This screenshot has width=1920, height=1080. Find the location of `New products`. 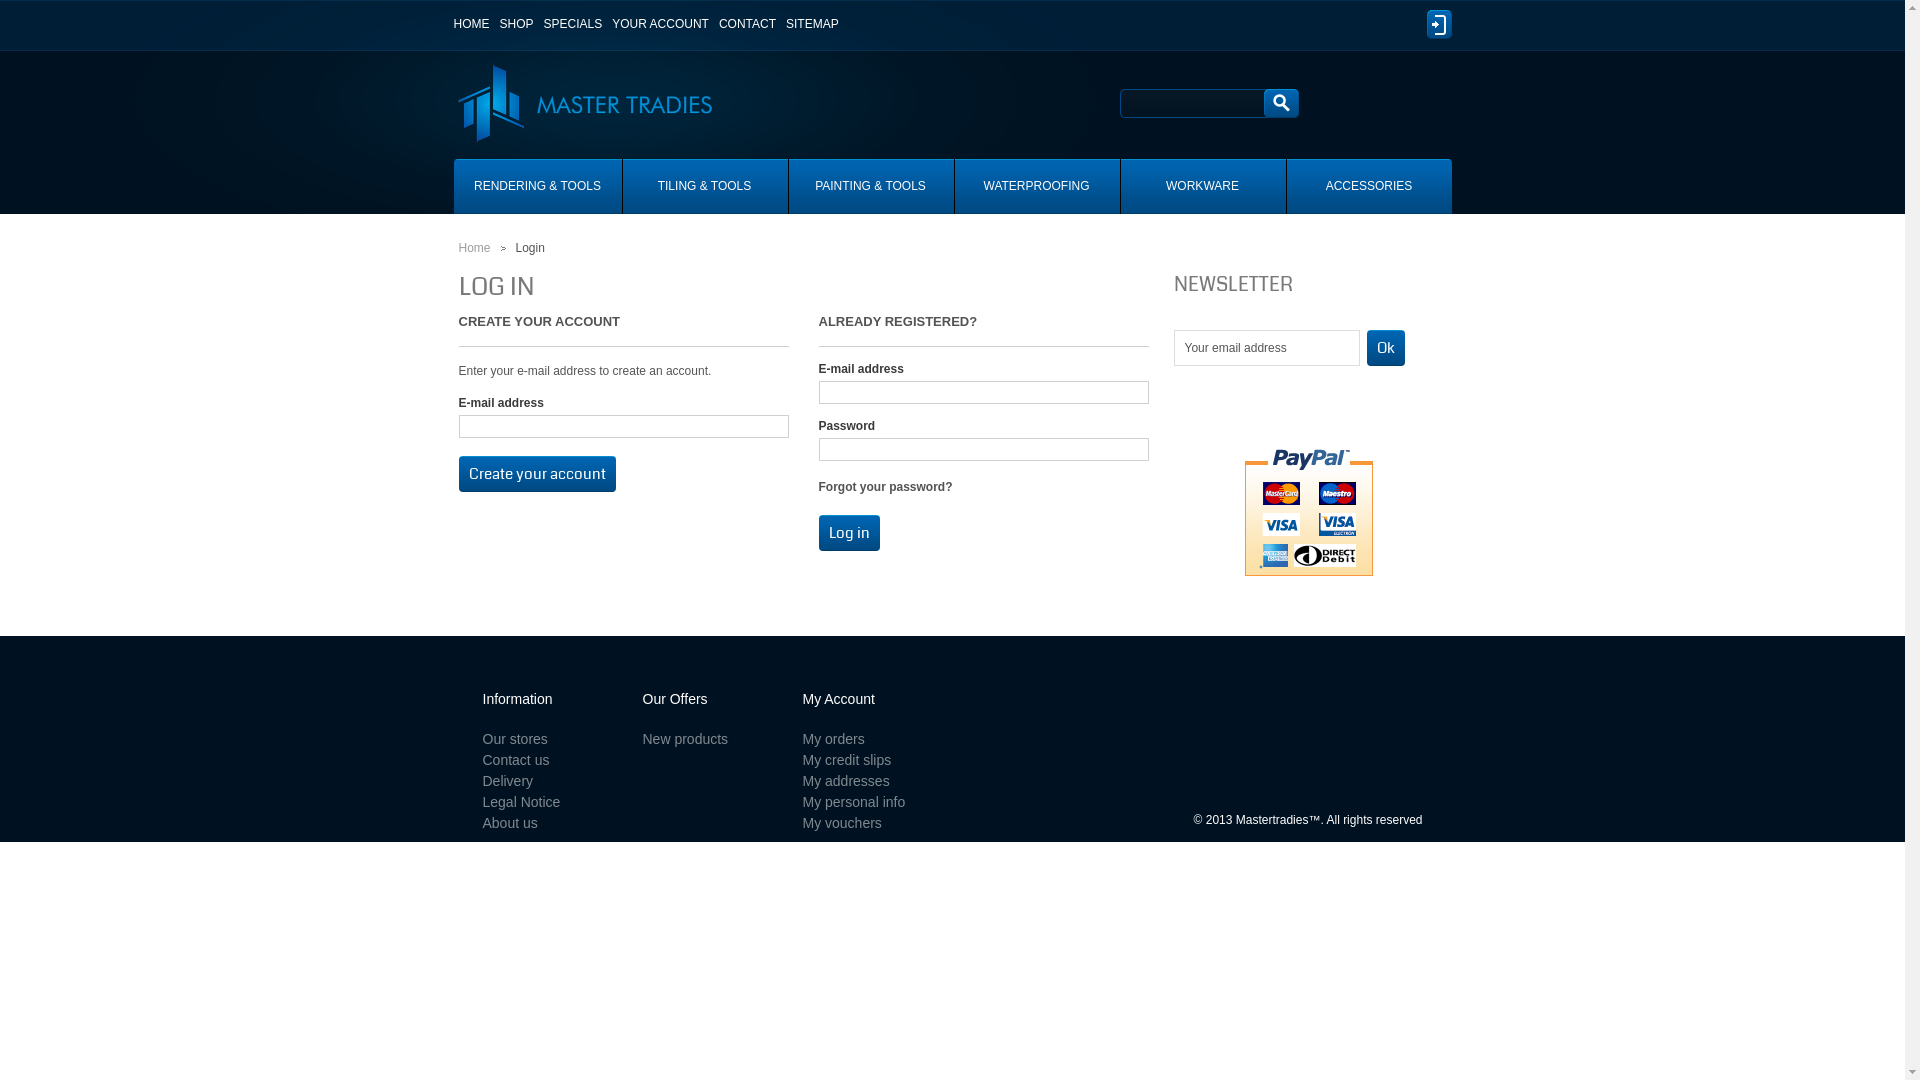

New products is located at coordinates (685, 739).